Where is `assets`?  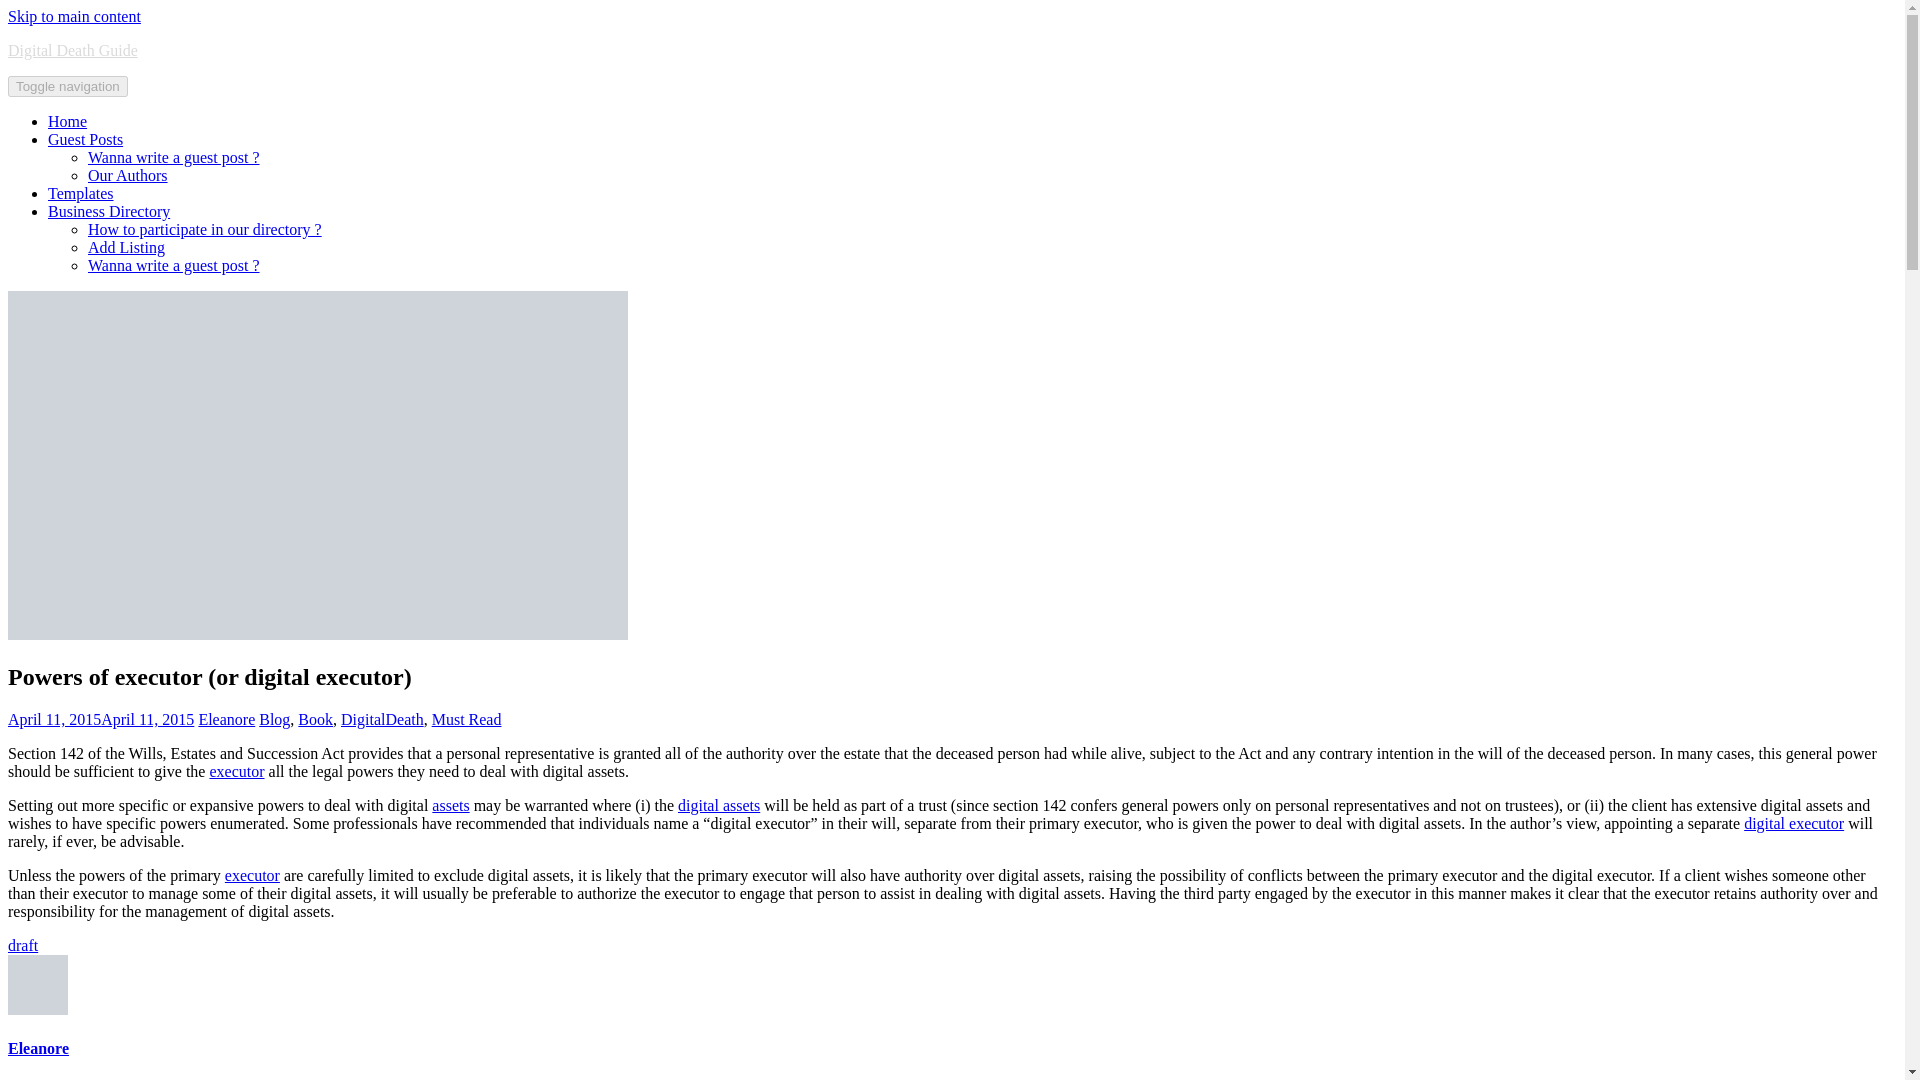 assets is located at coordinates (450, 806).